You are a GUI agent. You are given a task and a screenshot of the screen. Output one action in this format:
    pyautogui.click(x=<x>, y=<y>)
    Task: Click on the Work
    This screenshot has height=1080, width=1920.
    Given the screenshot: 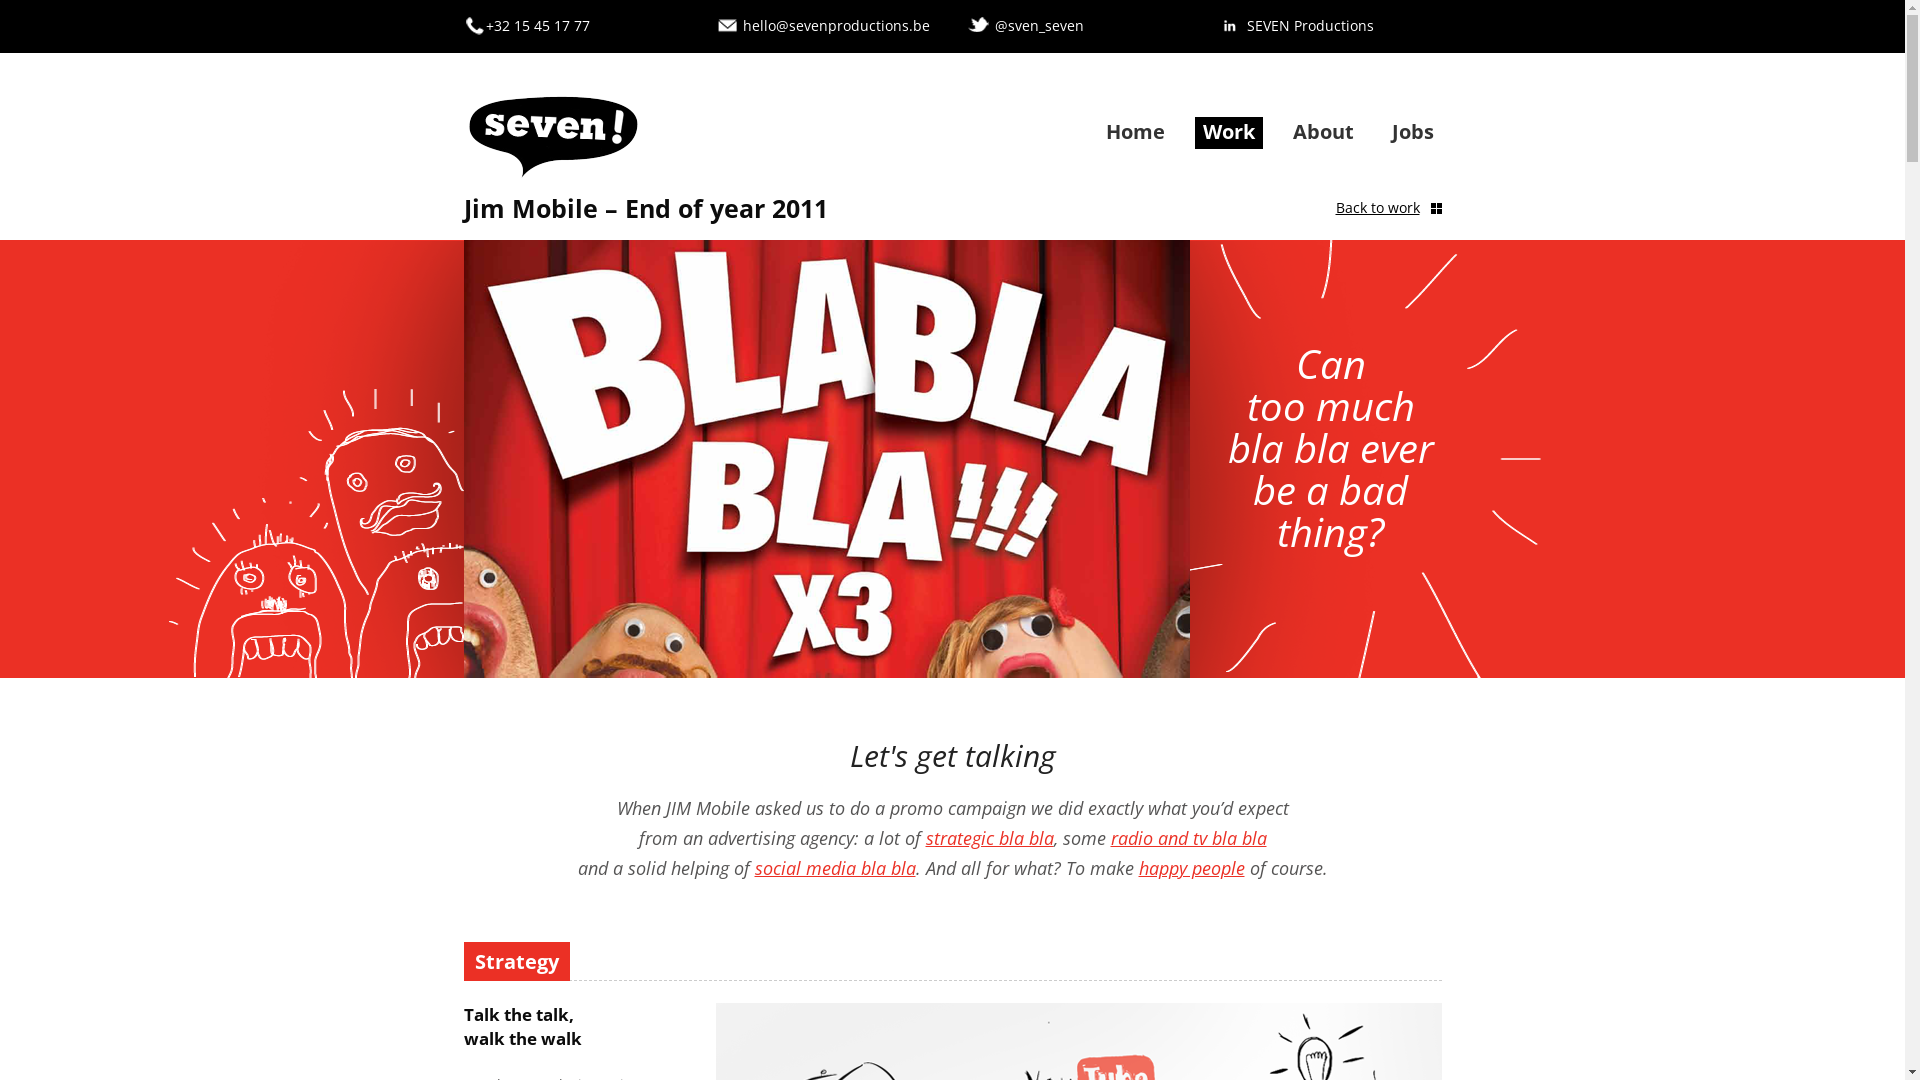 What is the action you would take?
    pyautogui.click(x=1228, y=132)
    